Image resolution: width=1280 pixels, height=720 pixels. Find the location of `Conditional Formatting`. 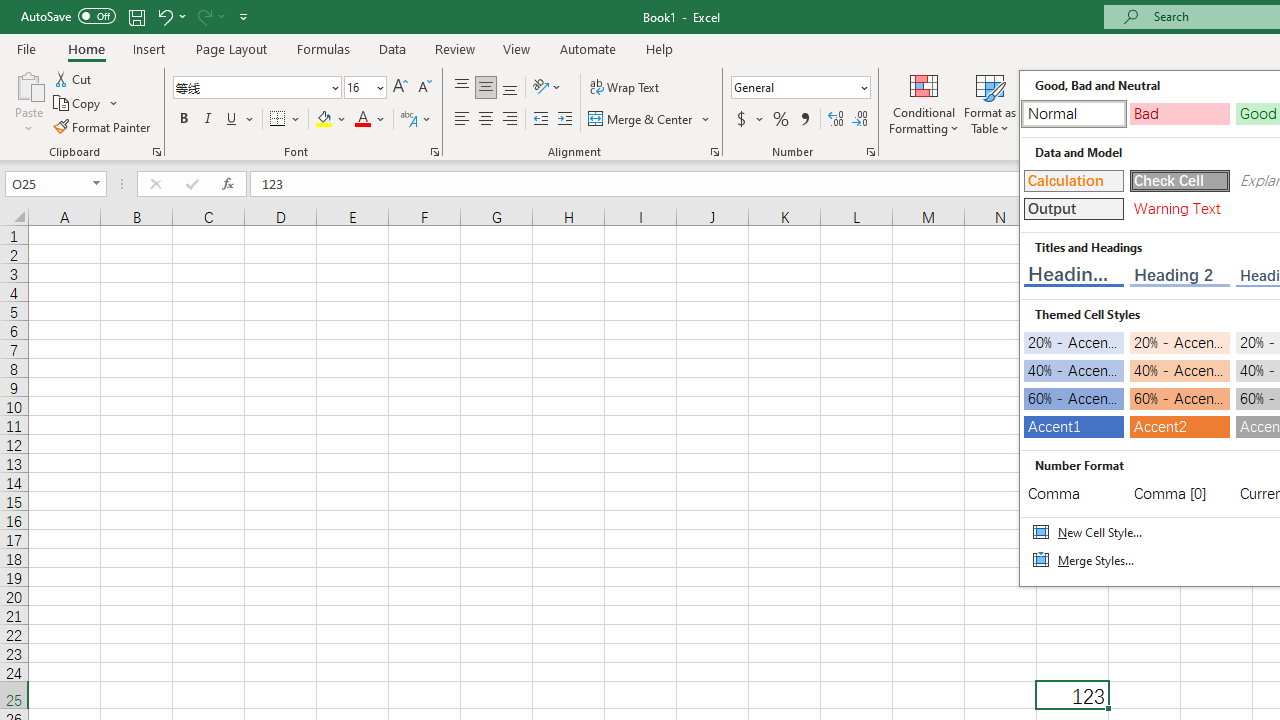

Conditional Formatting is located at coordinates (924, 102).